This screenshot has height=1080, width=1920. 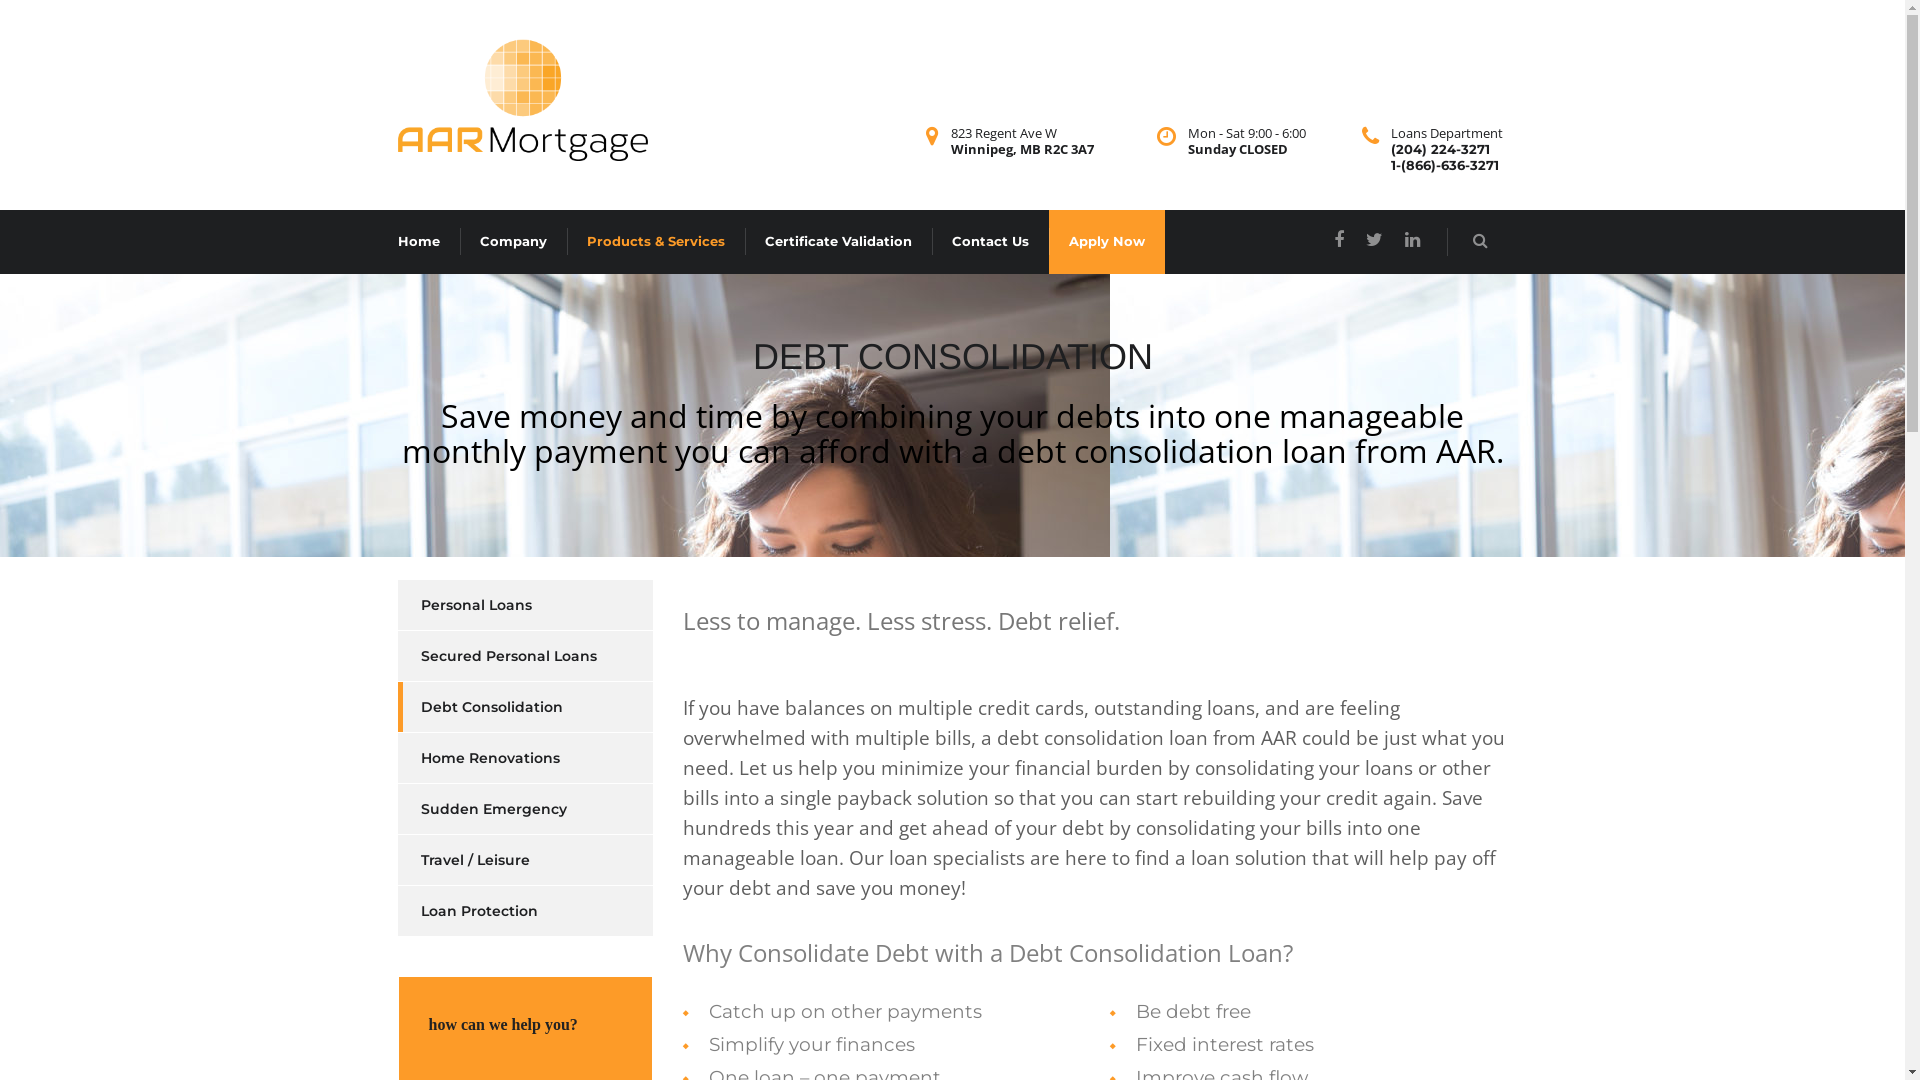 What do you see at coordinates (514, 242) in the screenshot?
I see `Company` at bounding box center [514, 242].